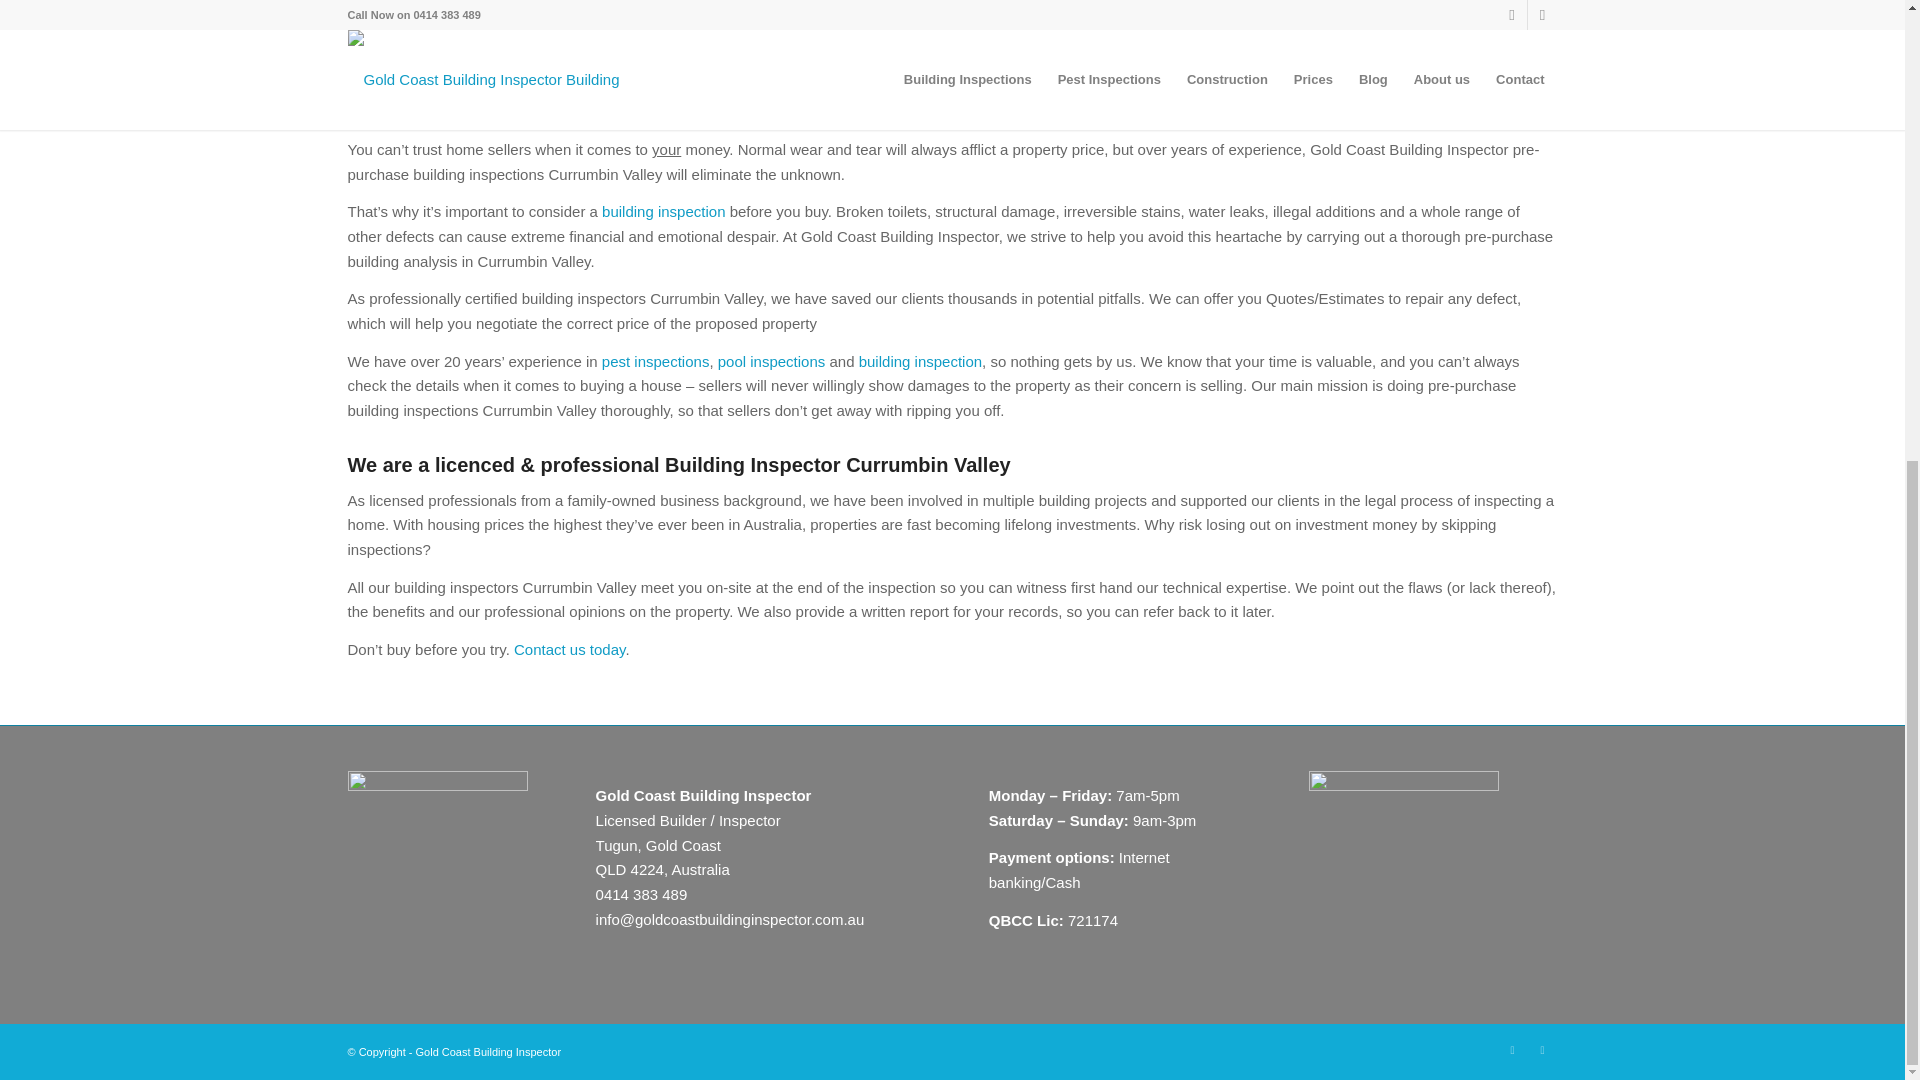  What do you see at coordinates (1542, 1049) in the screenshot?
I see `Rss` at bounding box center [1542, 1049].